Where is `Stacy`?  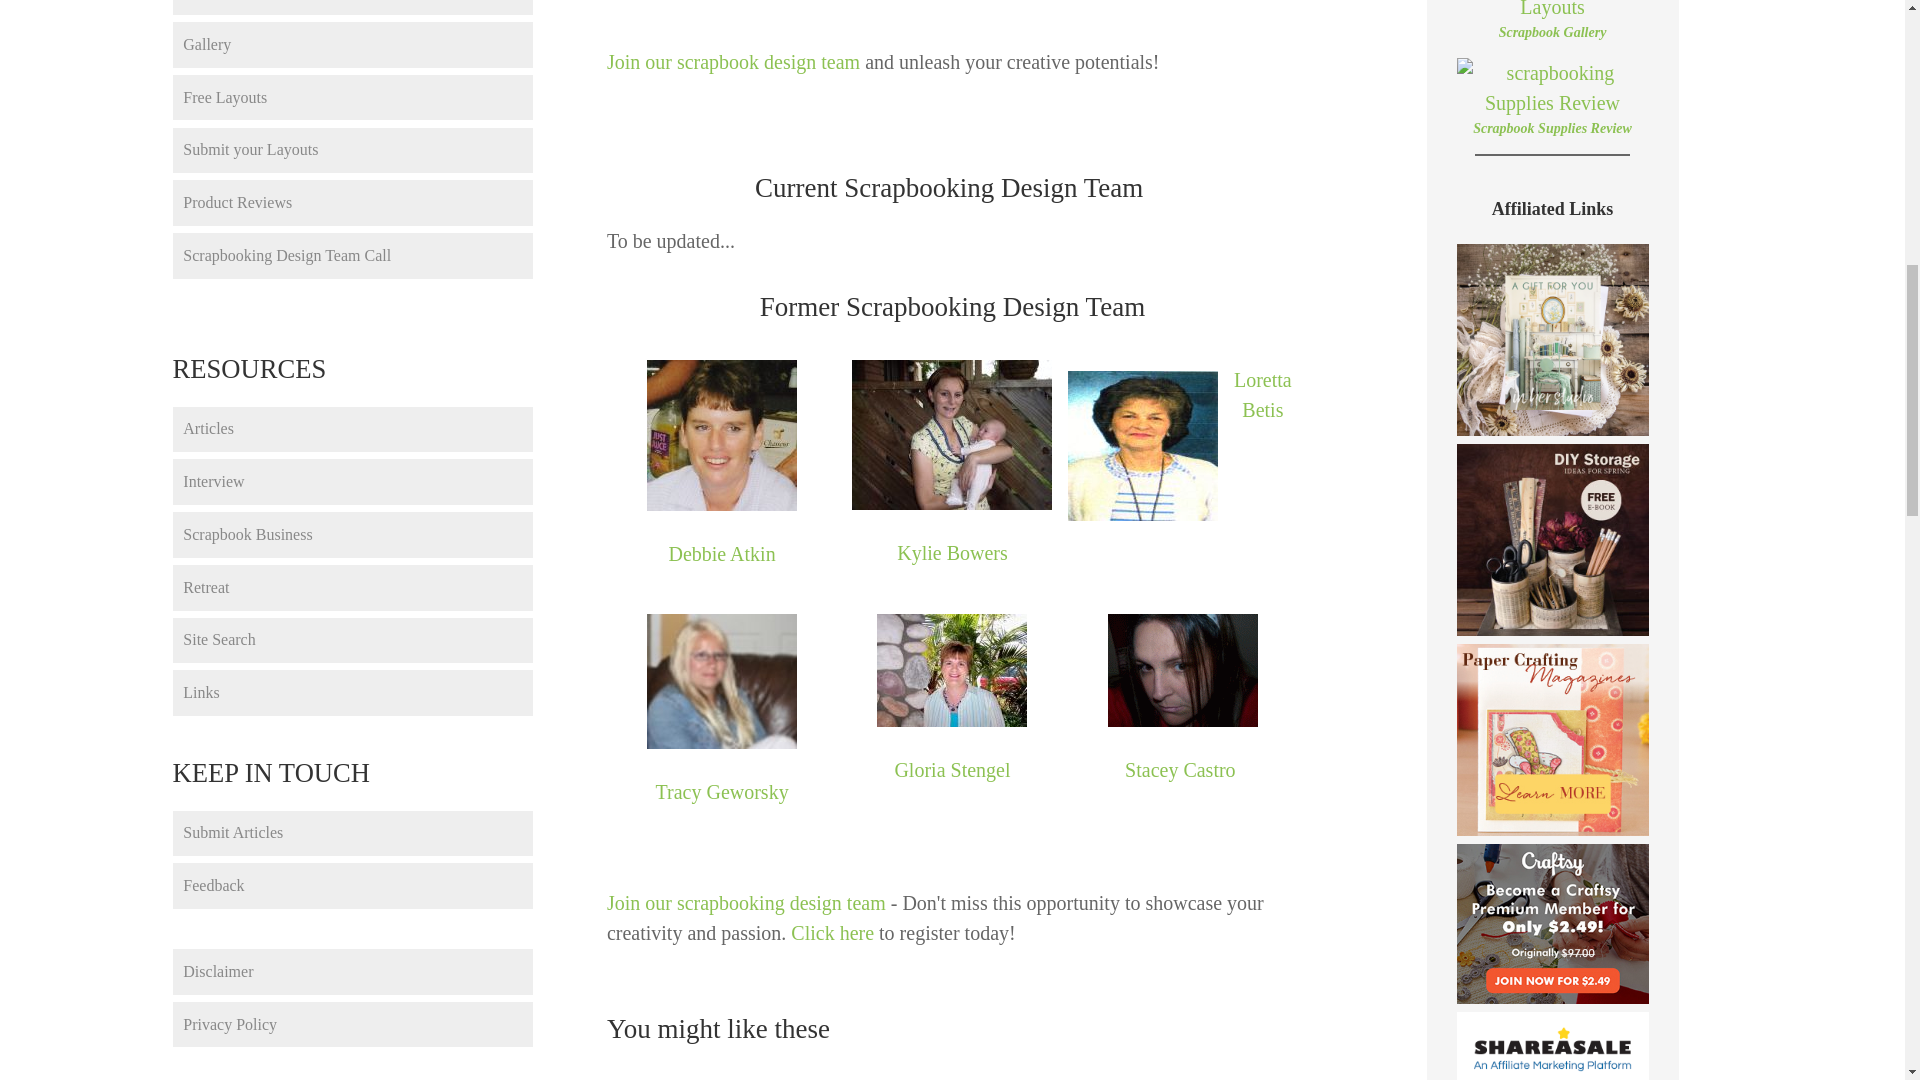 Stacy is located at coordinates (1182, 670).